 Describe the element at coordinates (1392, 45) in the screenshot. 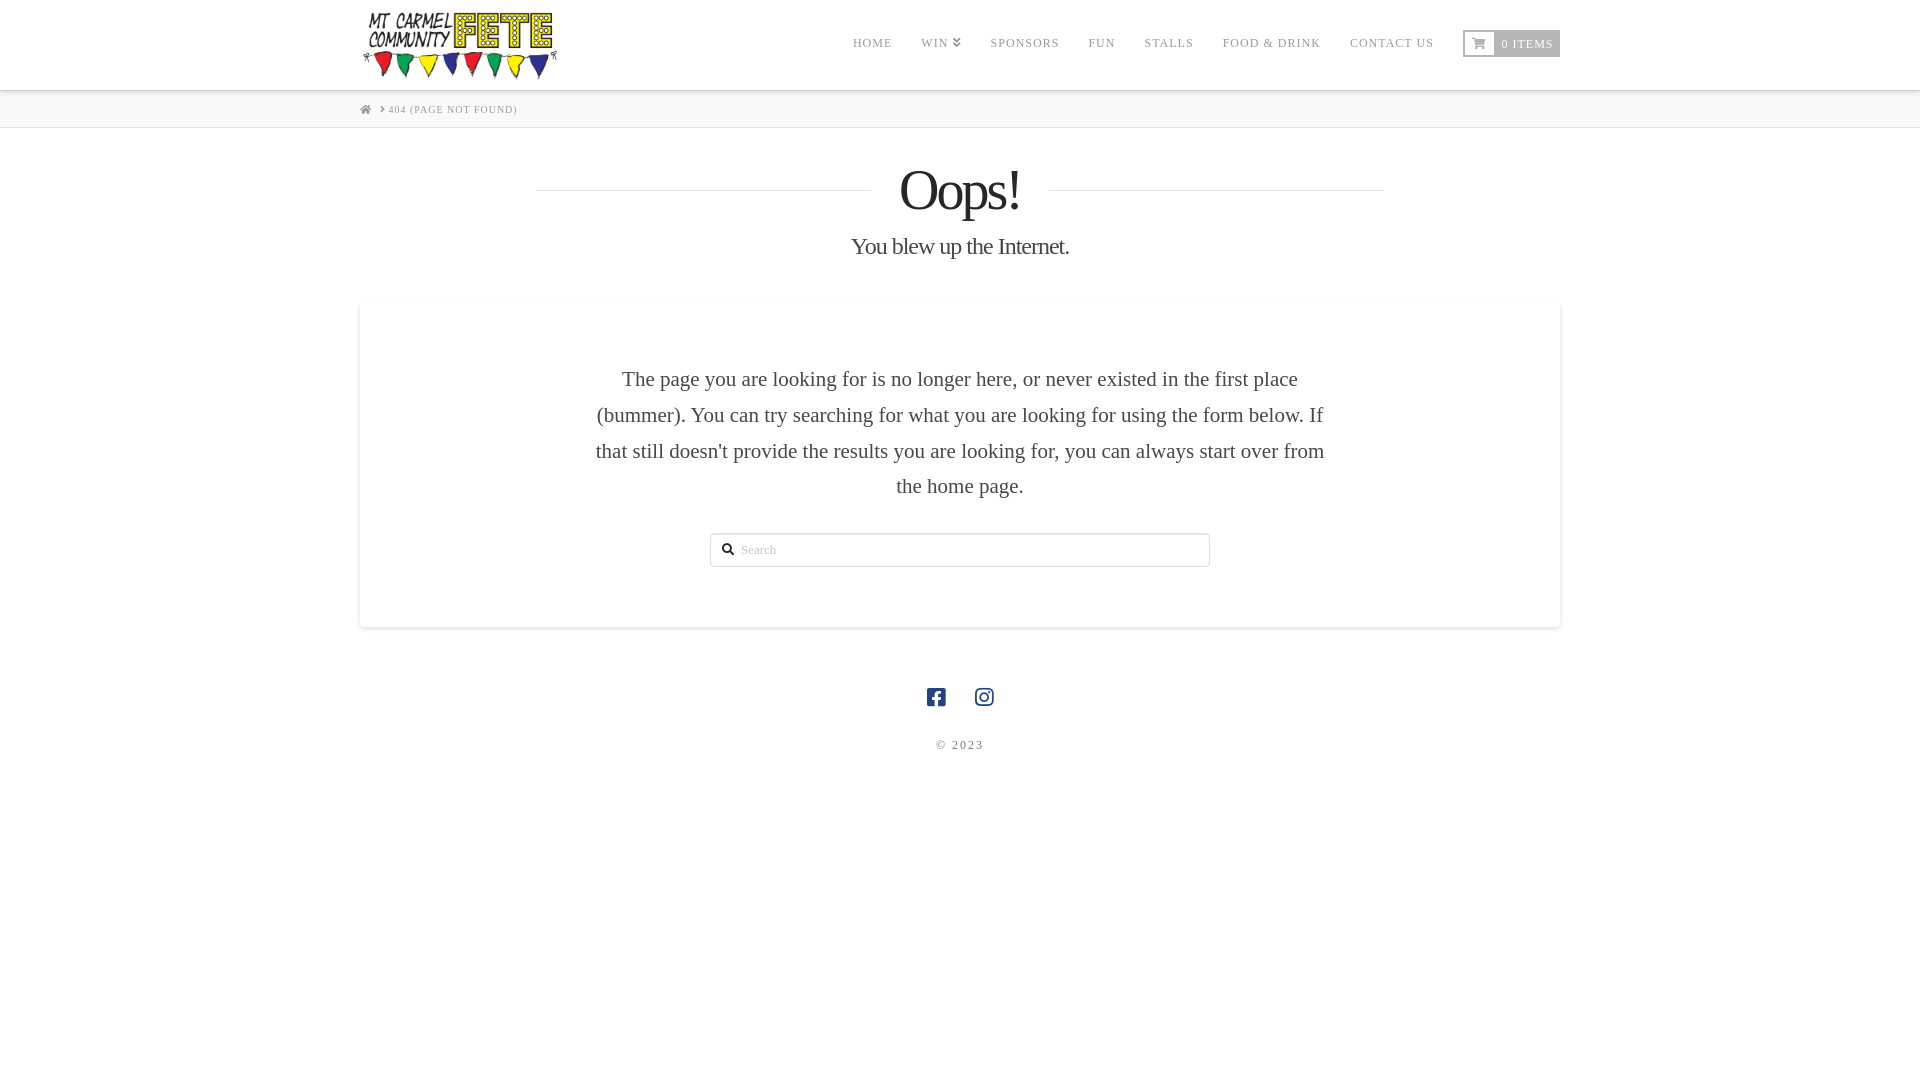

I see `CONTACT US` at that location.